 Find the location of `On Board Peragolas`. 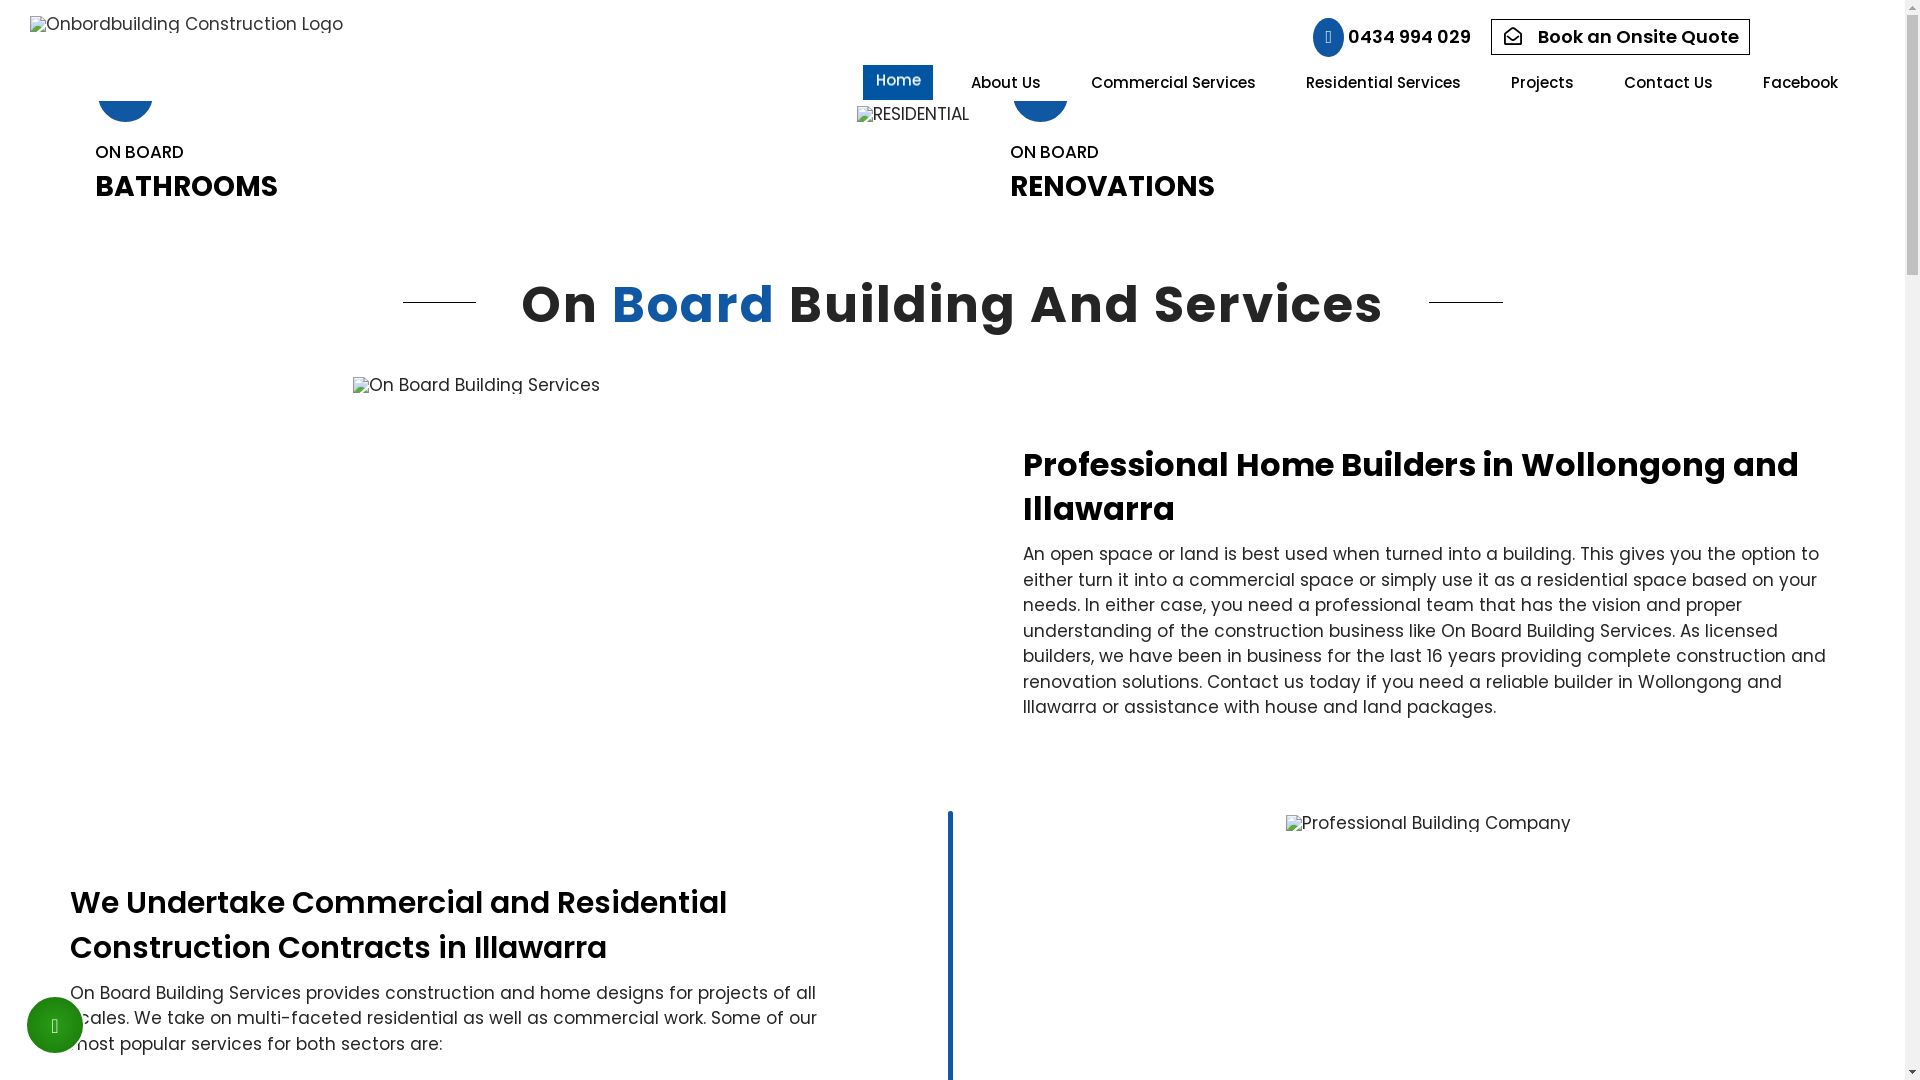

On Board Peragolas is located at coordinates (138, 178).